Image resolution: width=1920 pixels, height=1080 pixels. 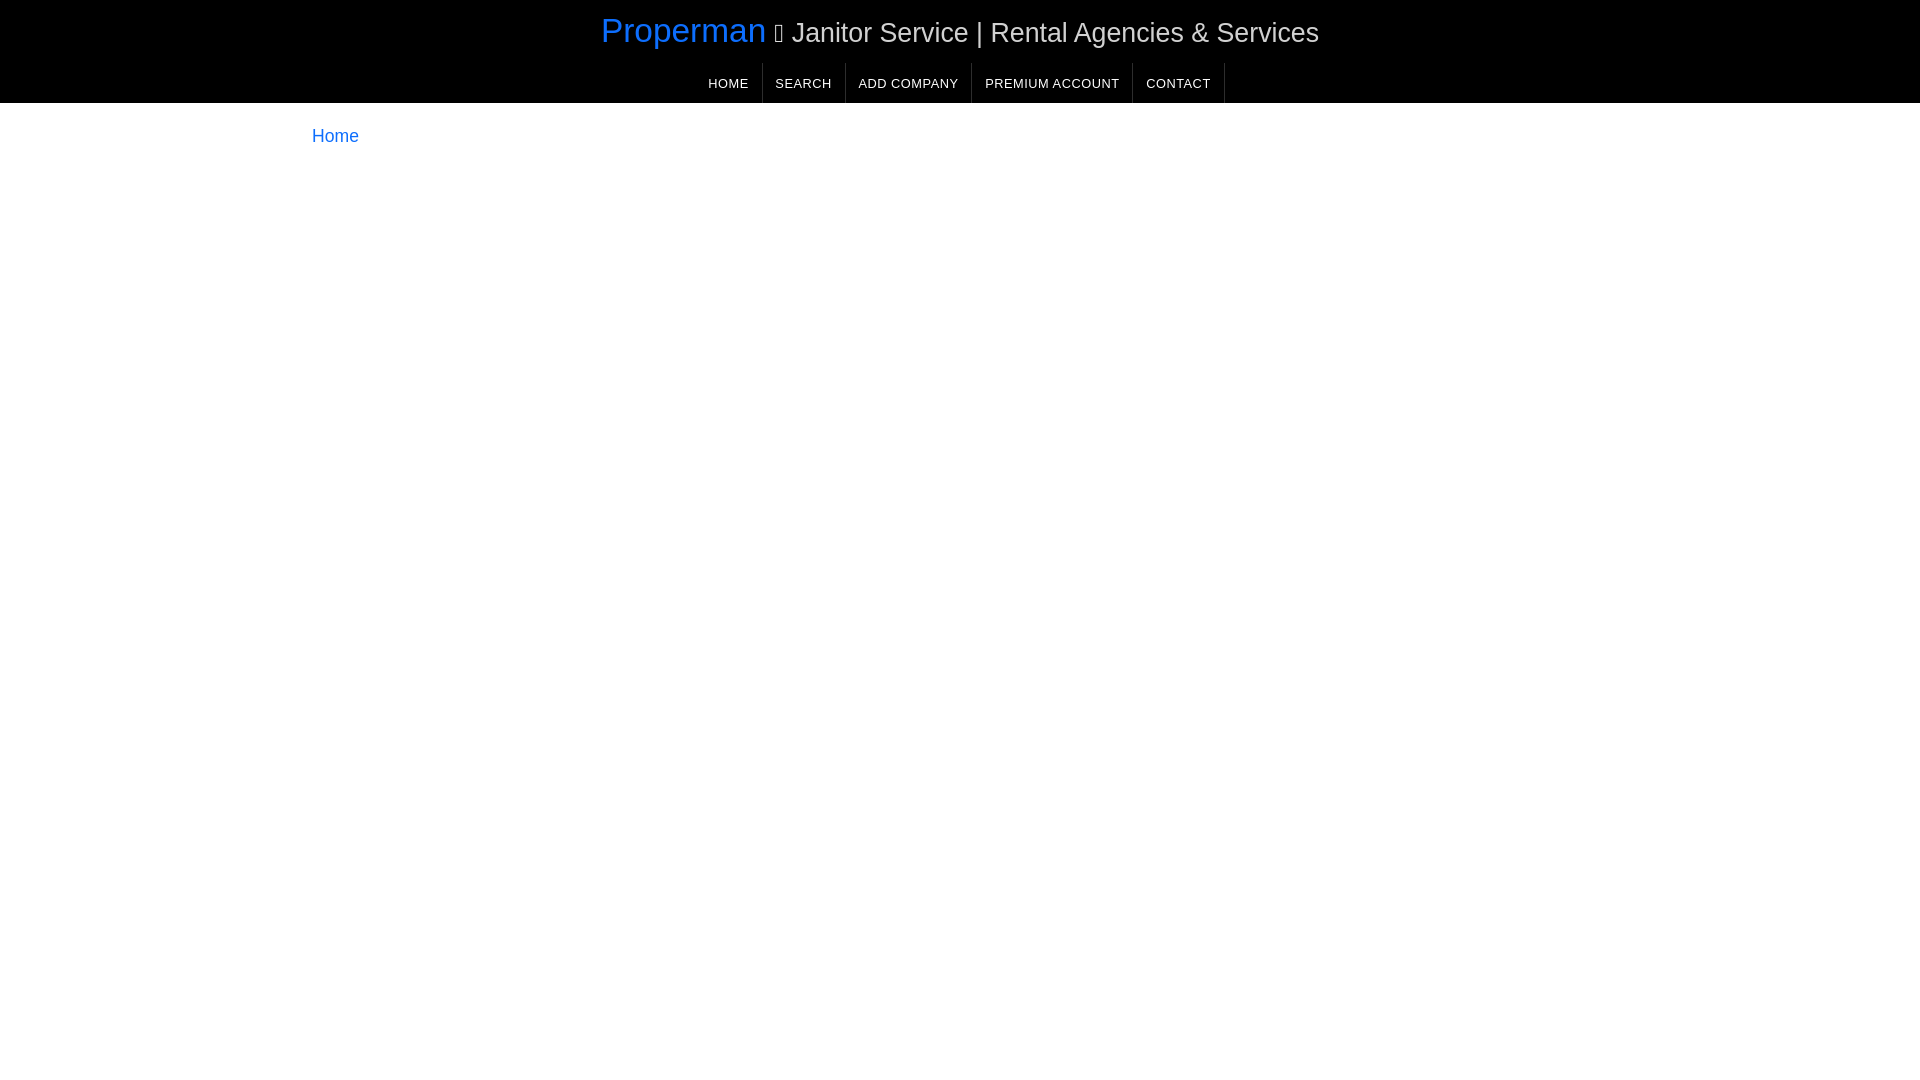 I want to click on Search in this webseite., so click(x=803, y=82).